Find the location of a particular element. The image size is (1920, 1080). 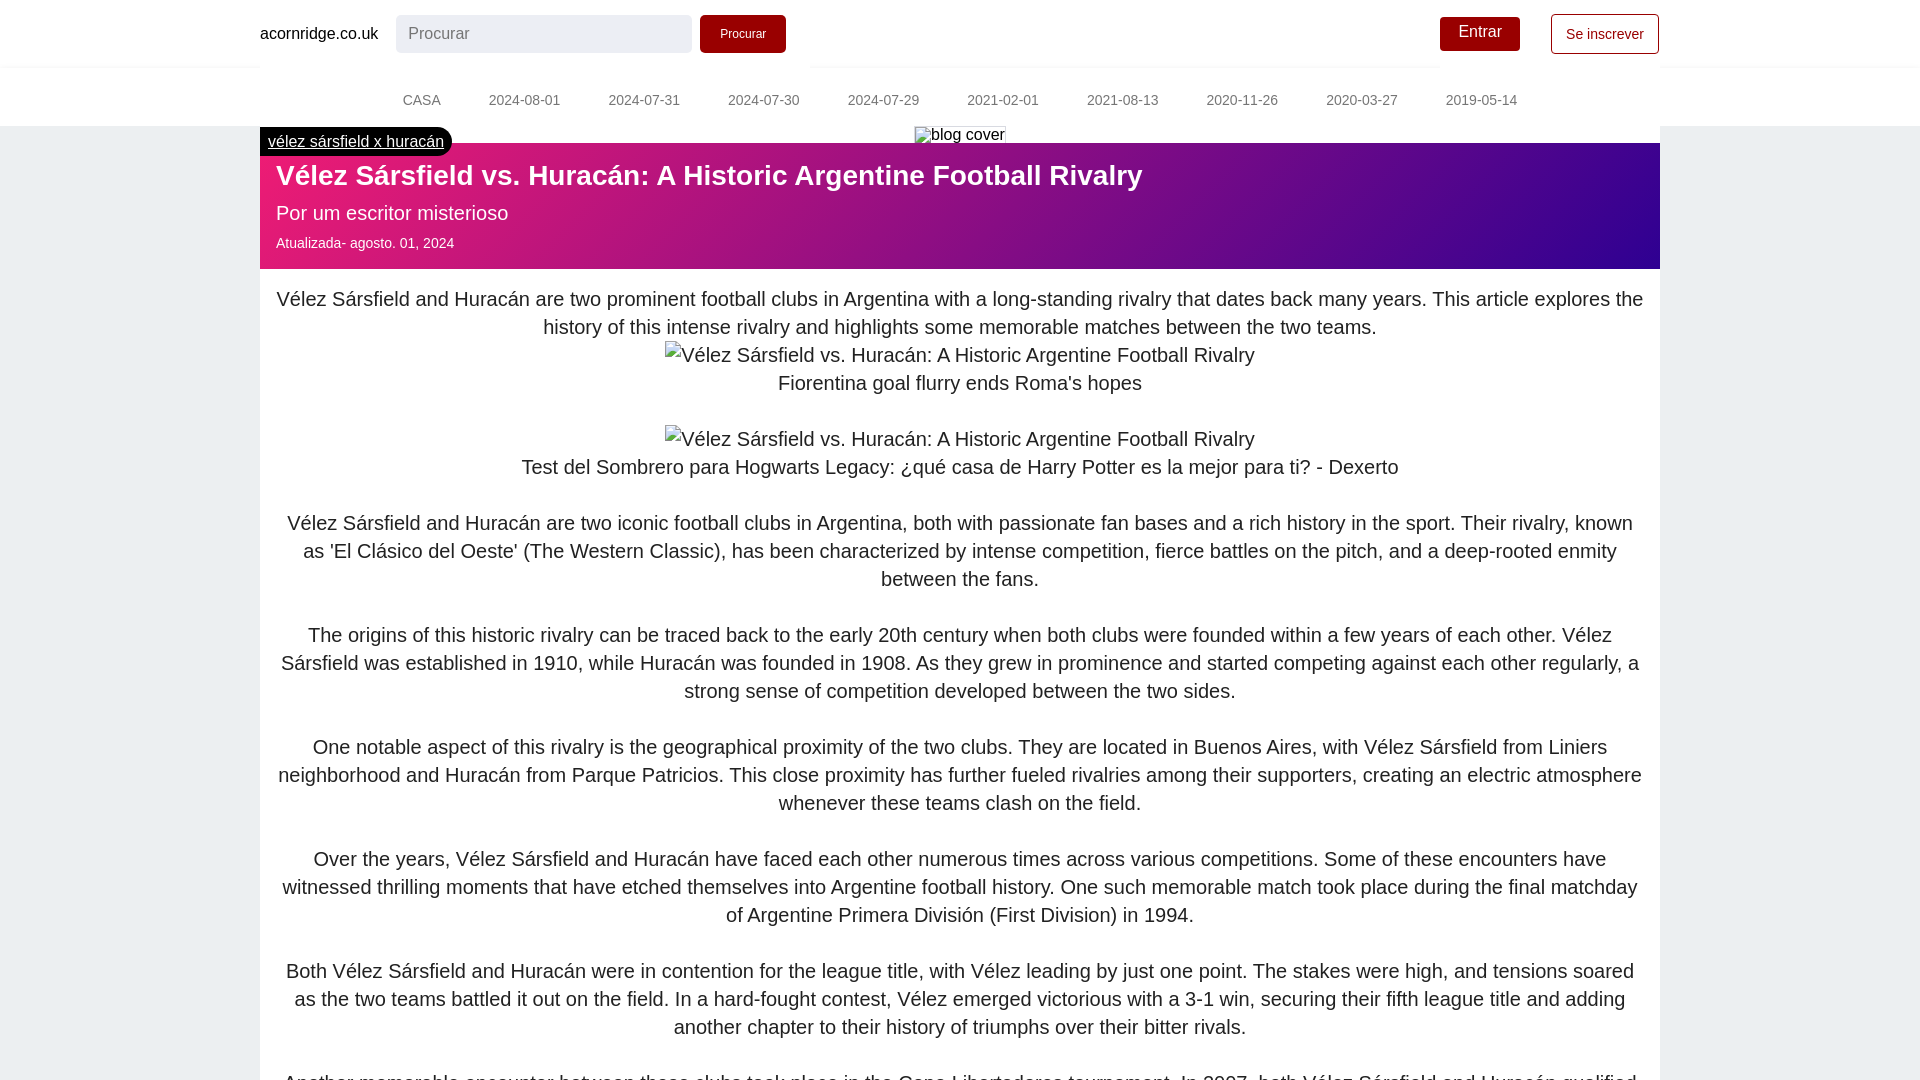

acornridge.co.uk is located at coordinates (318, 34).